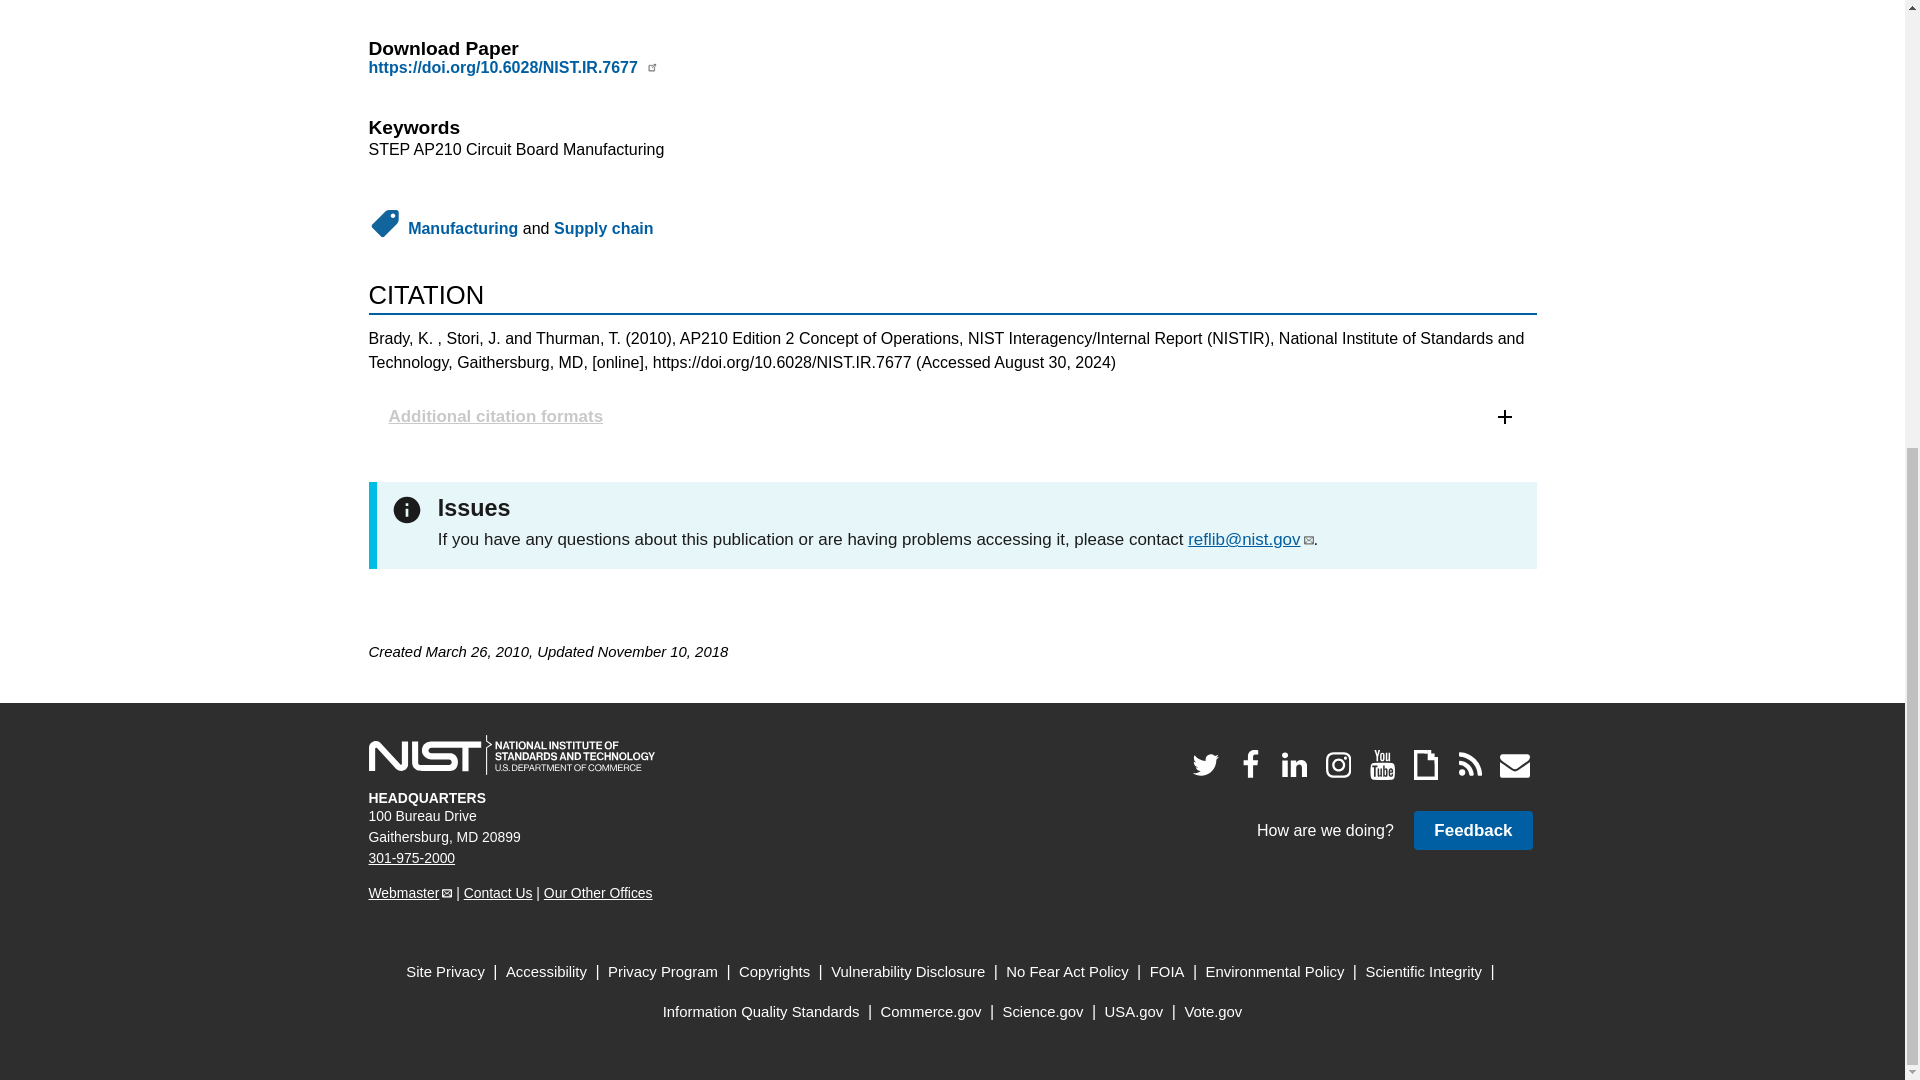  I want to click on 301-975-2000, so click(412, 858).